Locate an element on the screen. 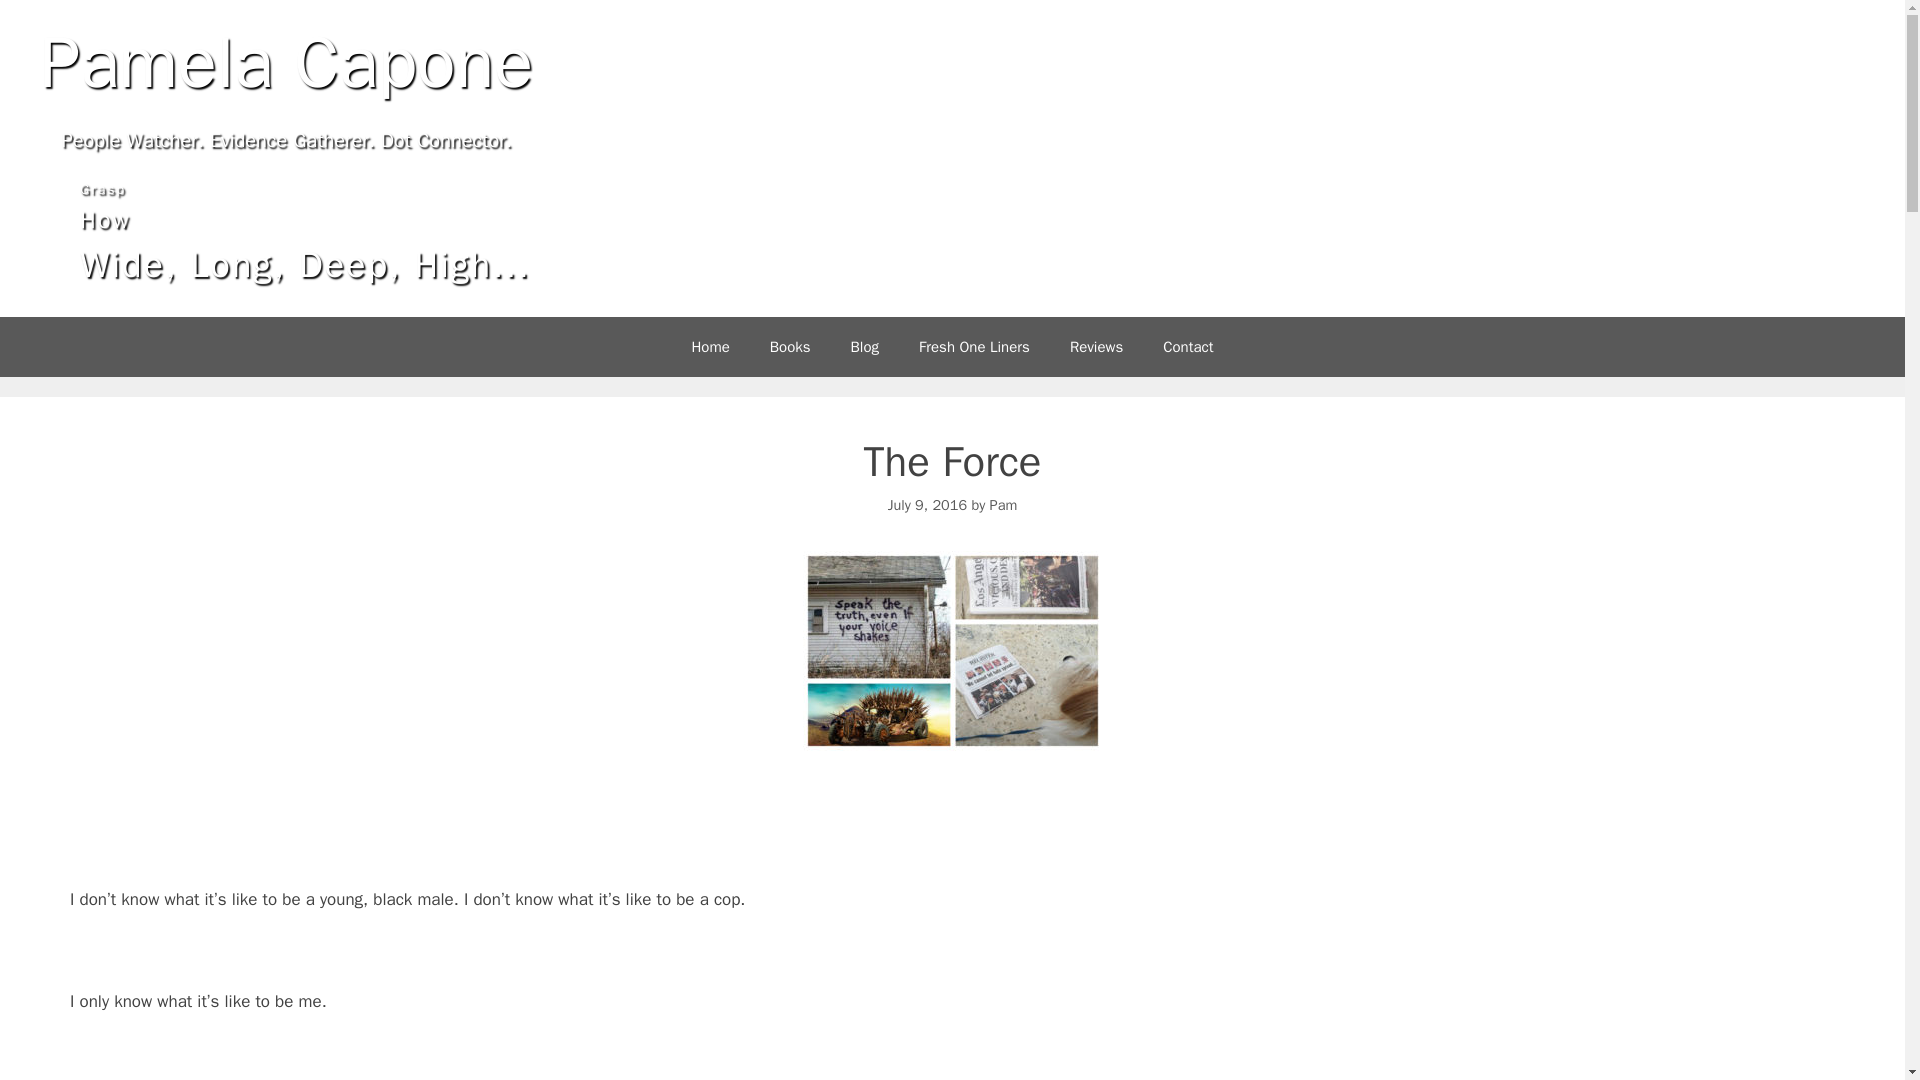  Home is located at coordinates (709, 346).